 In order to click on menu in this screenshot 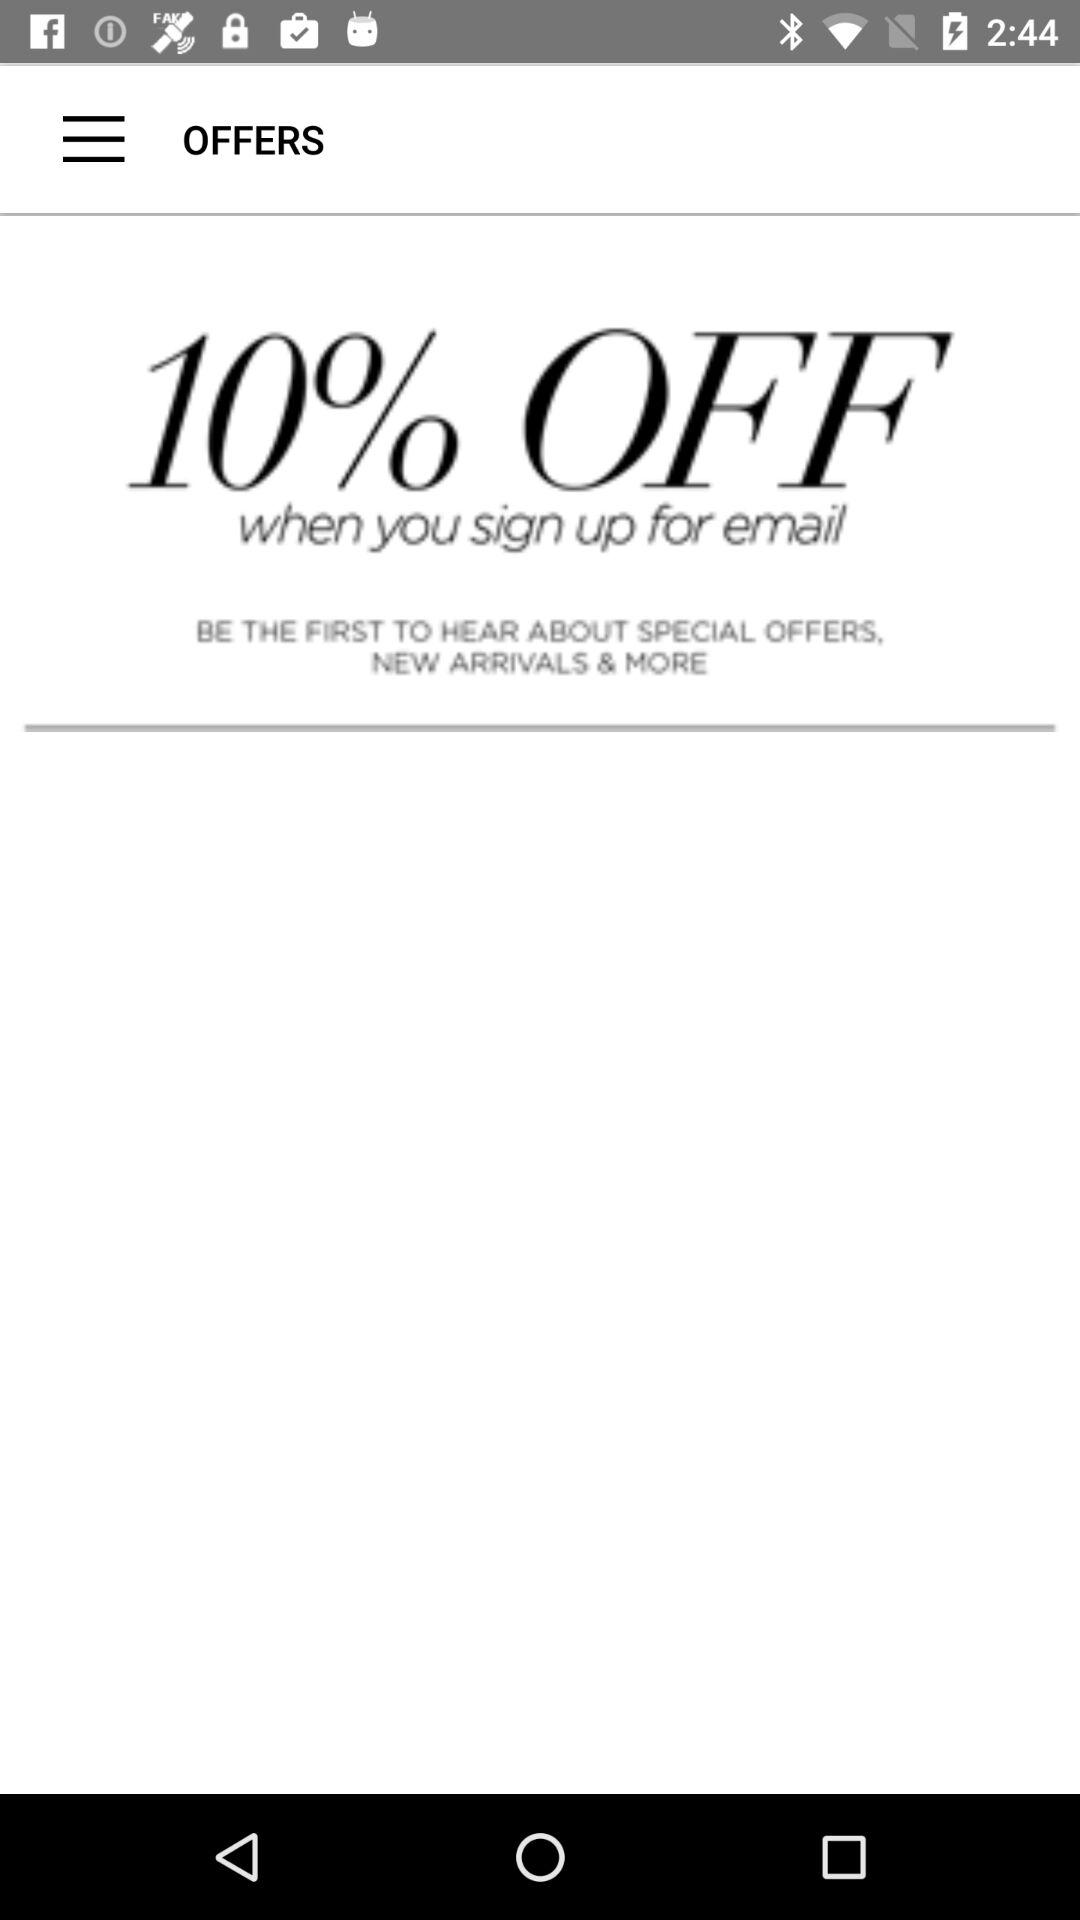, I will do `click(94, 139)`.